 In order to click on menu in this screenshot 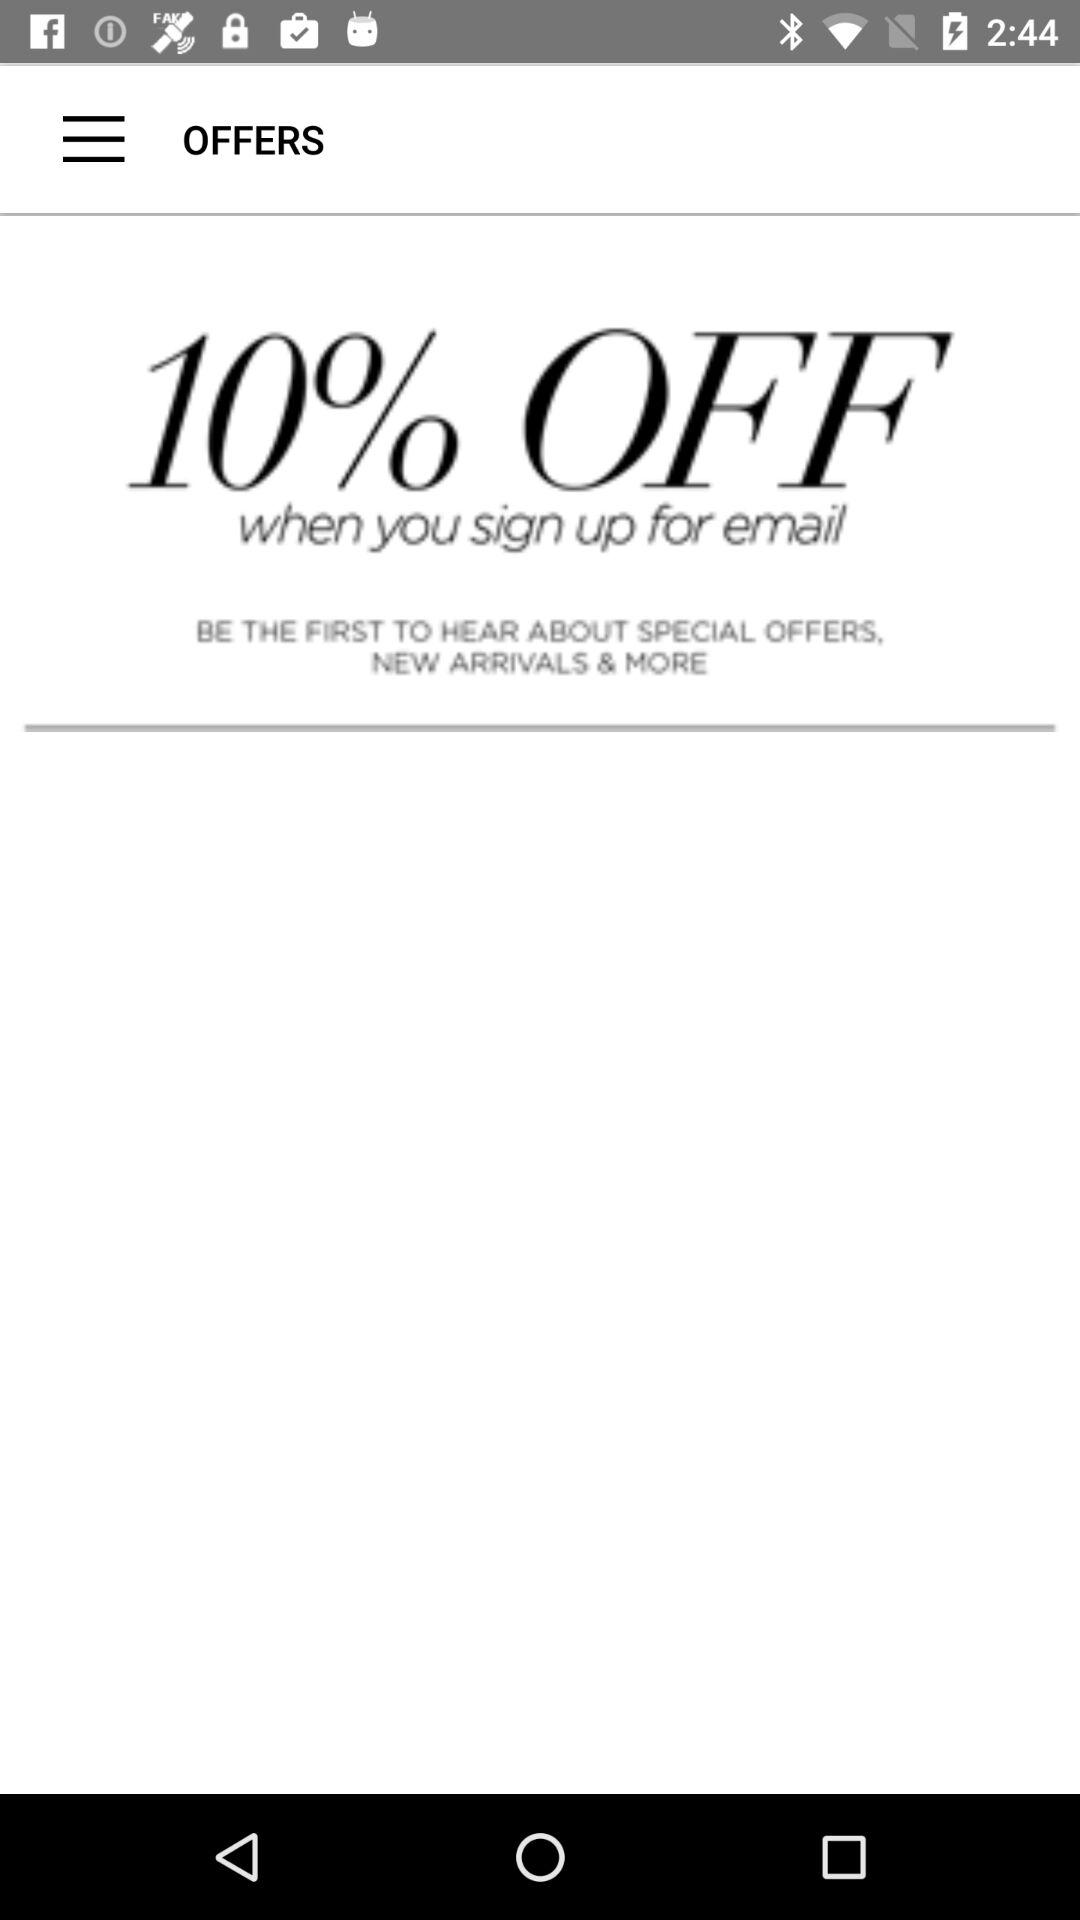, I will do `click(94, 139)`.